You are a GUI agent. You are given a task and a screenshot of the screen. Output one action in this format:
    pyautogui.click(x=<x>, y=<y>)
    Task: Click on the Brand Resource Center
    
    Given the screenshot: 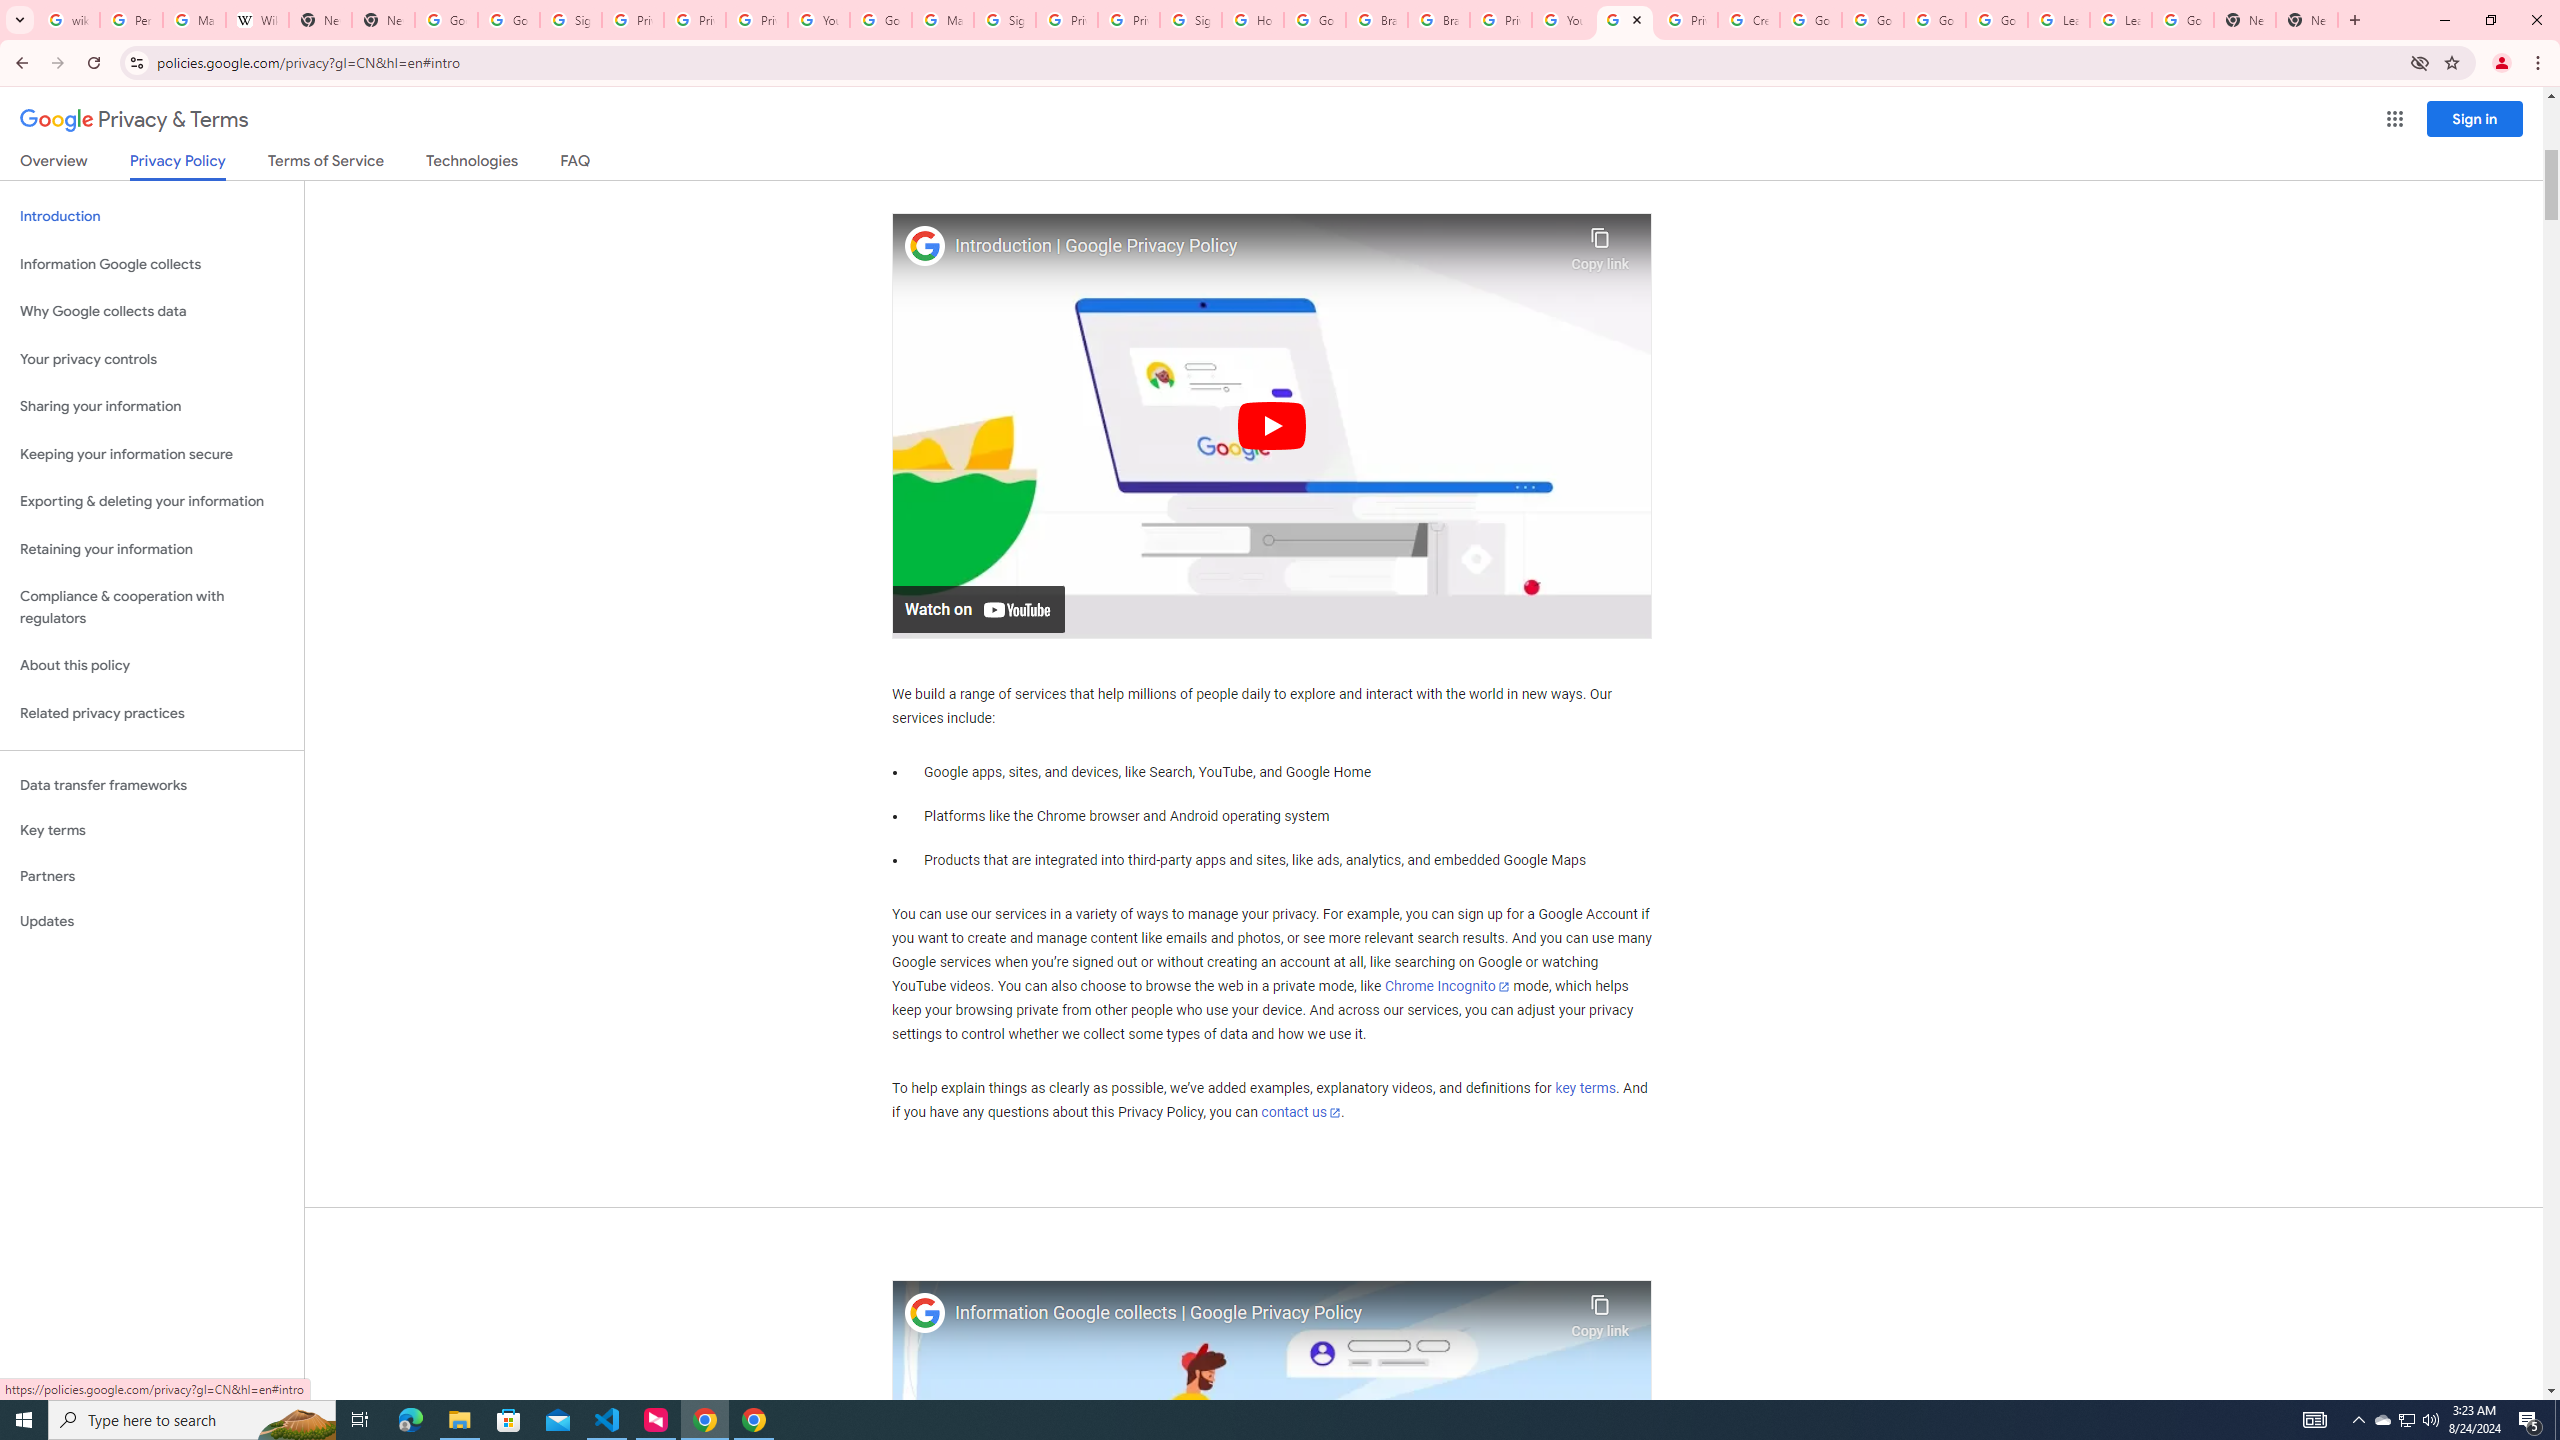 What is the action you would take?
    pyautogui.click(x=1377, y=20)
    